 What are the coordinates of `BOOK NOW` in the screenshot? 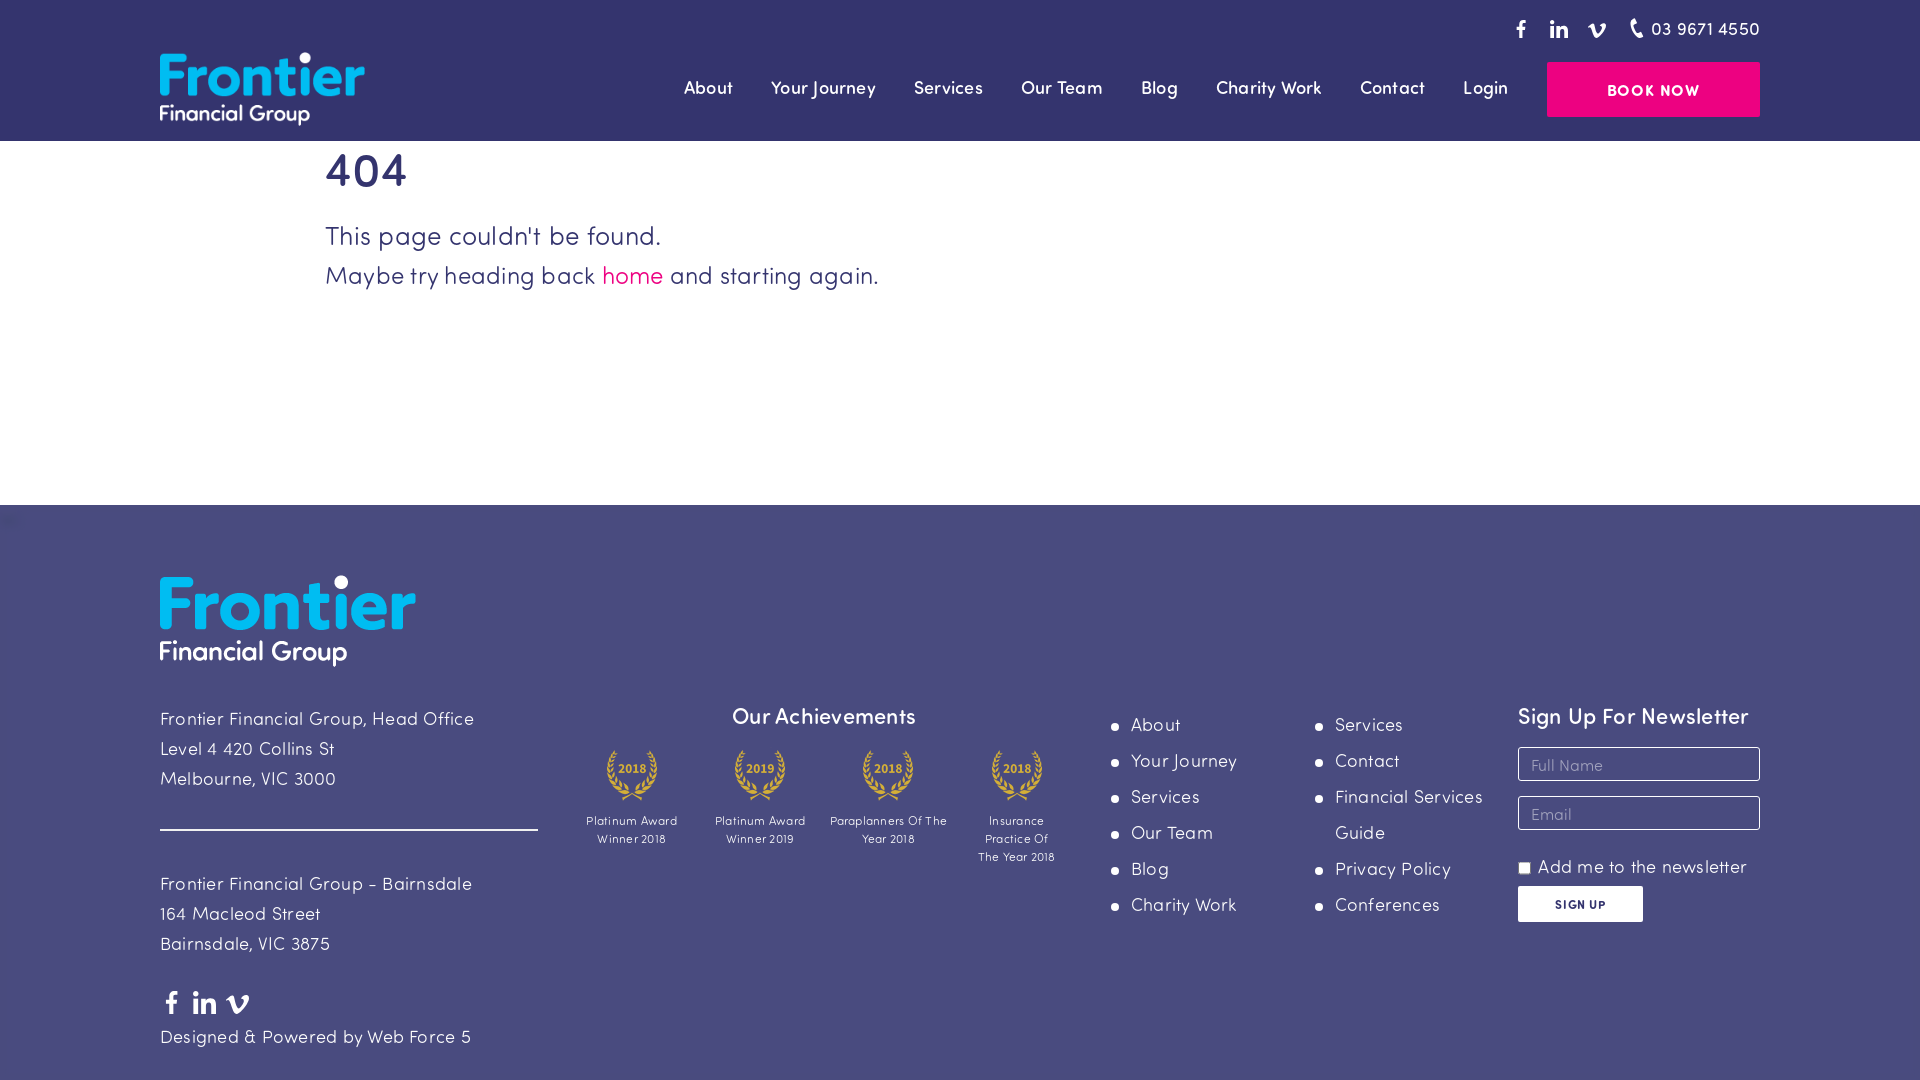 It's located at (1654, 90).